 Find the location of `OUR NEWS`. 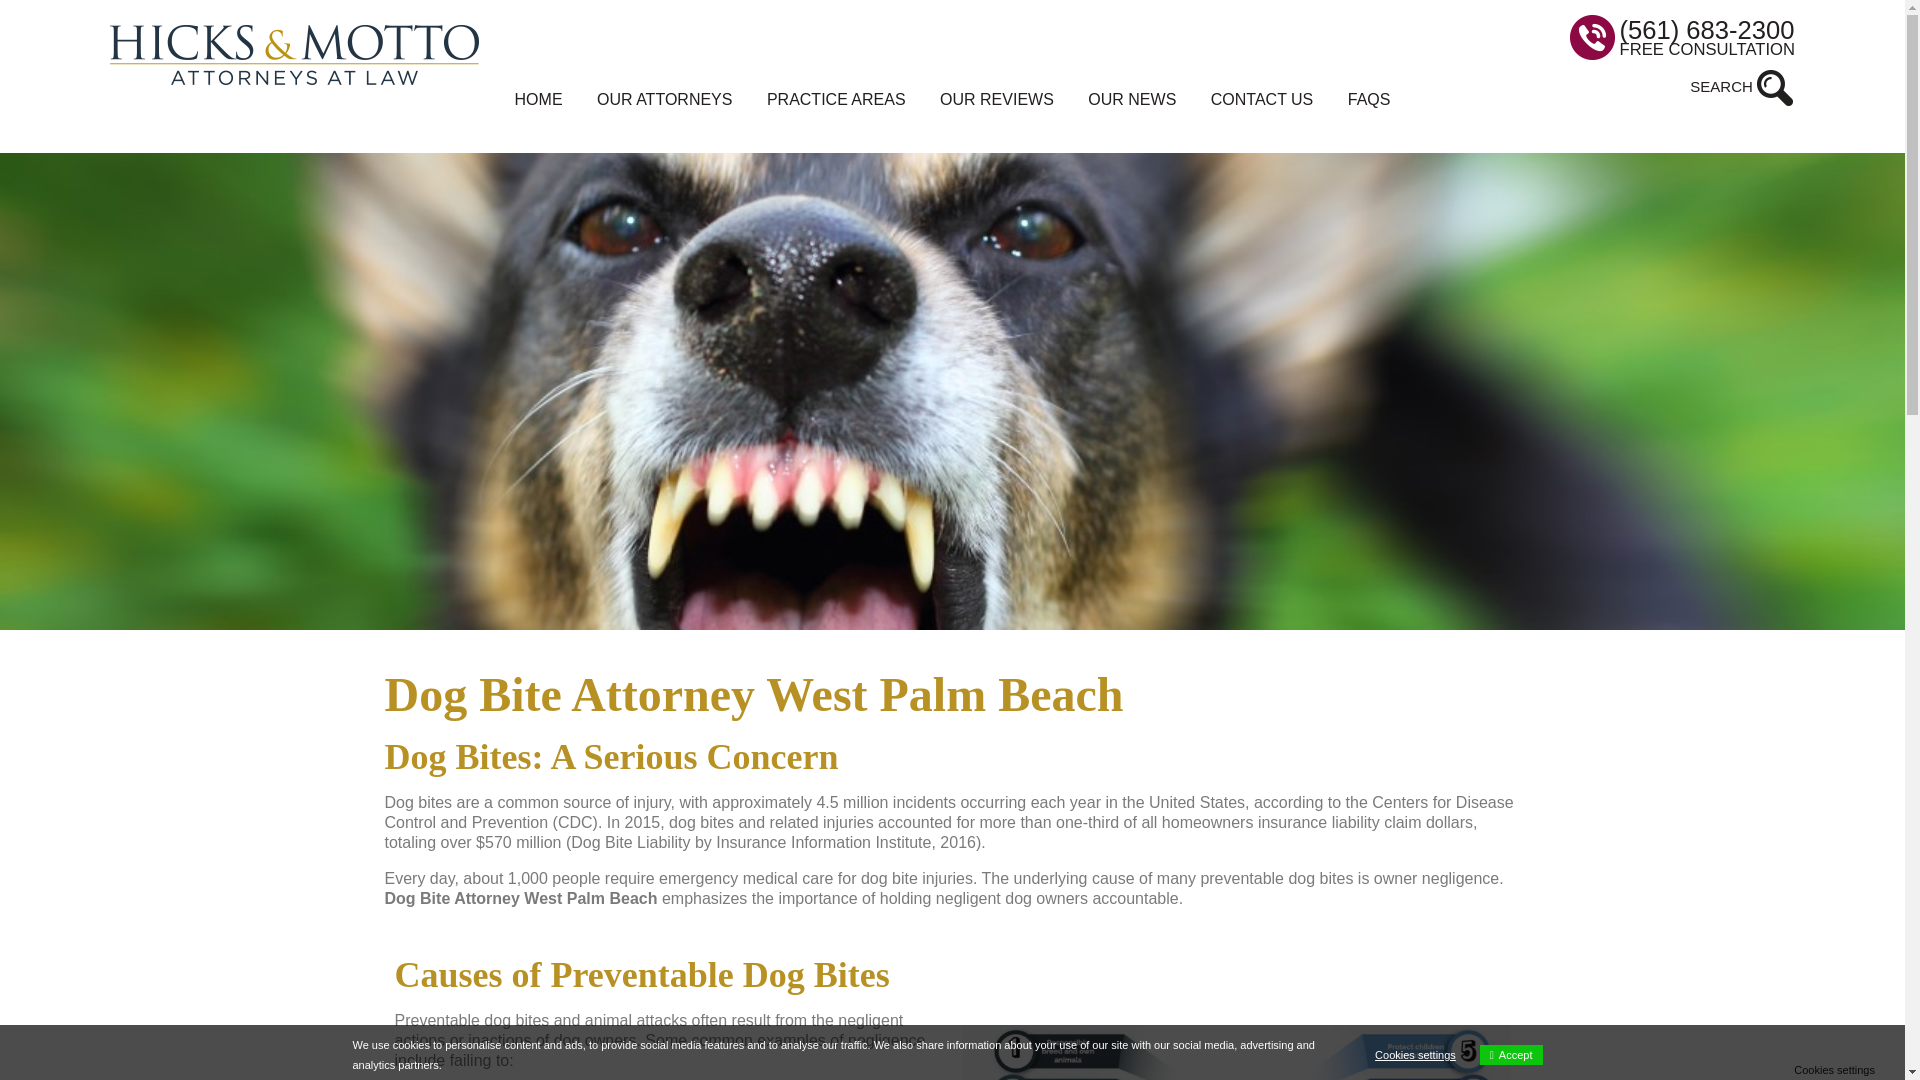

OUR NEWS is located at coordinates (1132, 100).